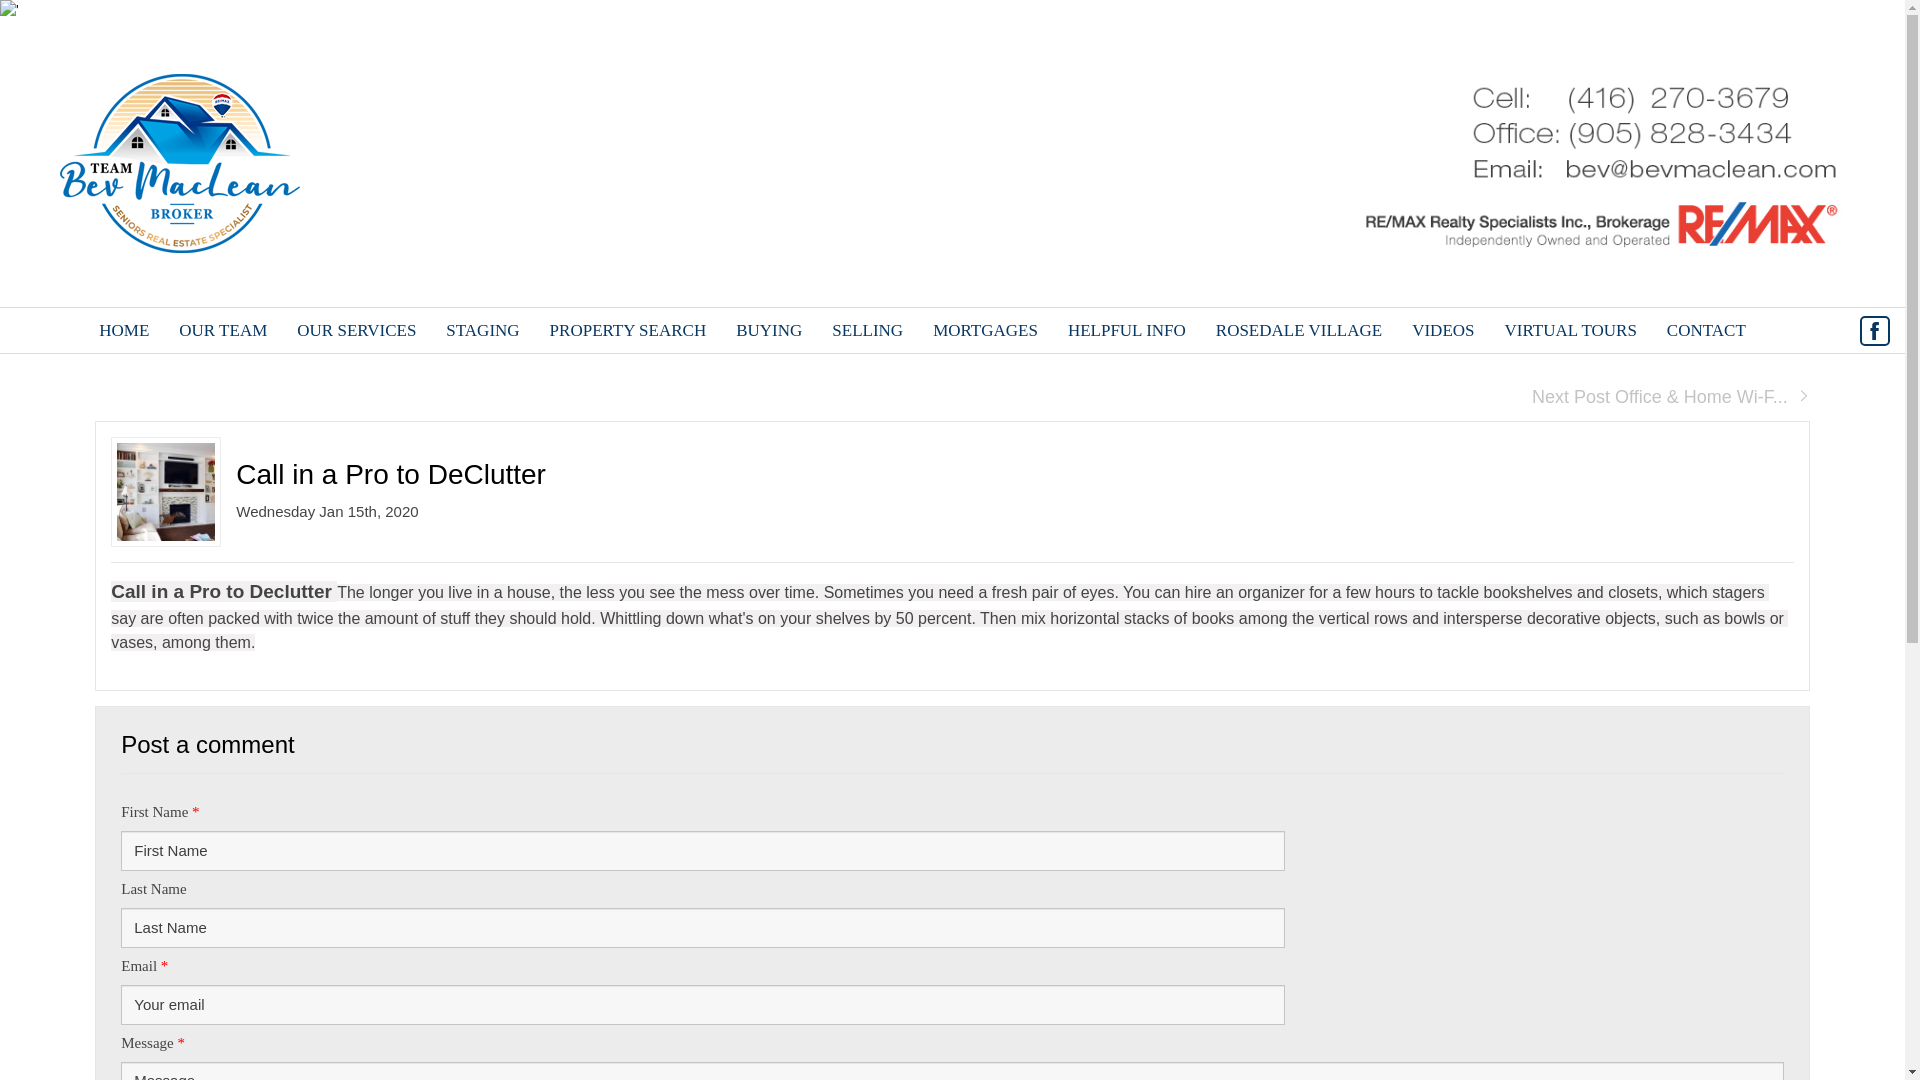 The width and height of the screenshot is (1920, 1080). What do you see at coordinates (482, 330) in the screenshot?
I see `Staging` at bounding box center [482, 330].